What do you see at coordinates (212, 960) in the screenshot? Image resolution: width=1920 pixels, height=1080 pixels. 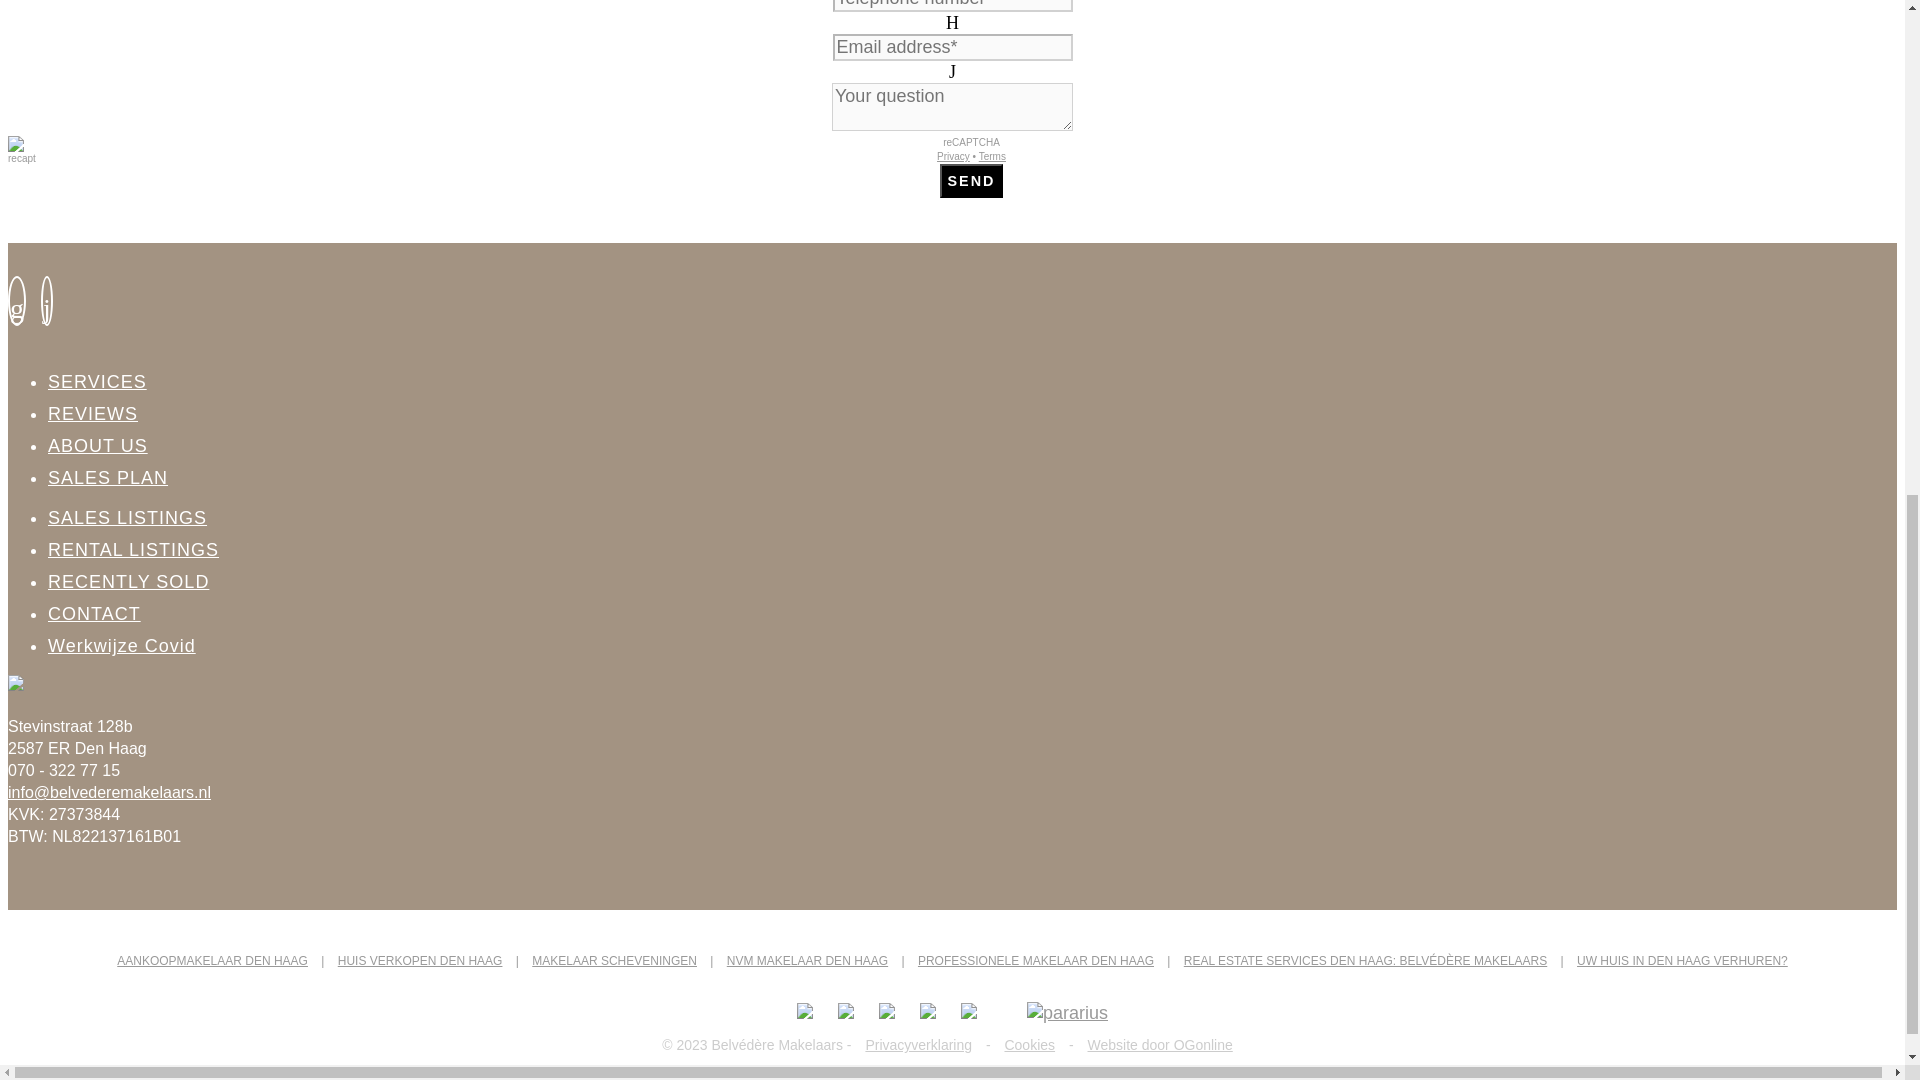 I see `AANKOOPMAKELAAR DEN HAAG` at bounding box center [212, 960].